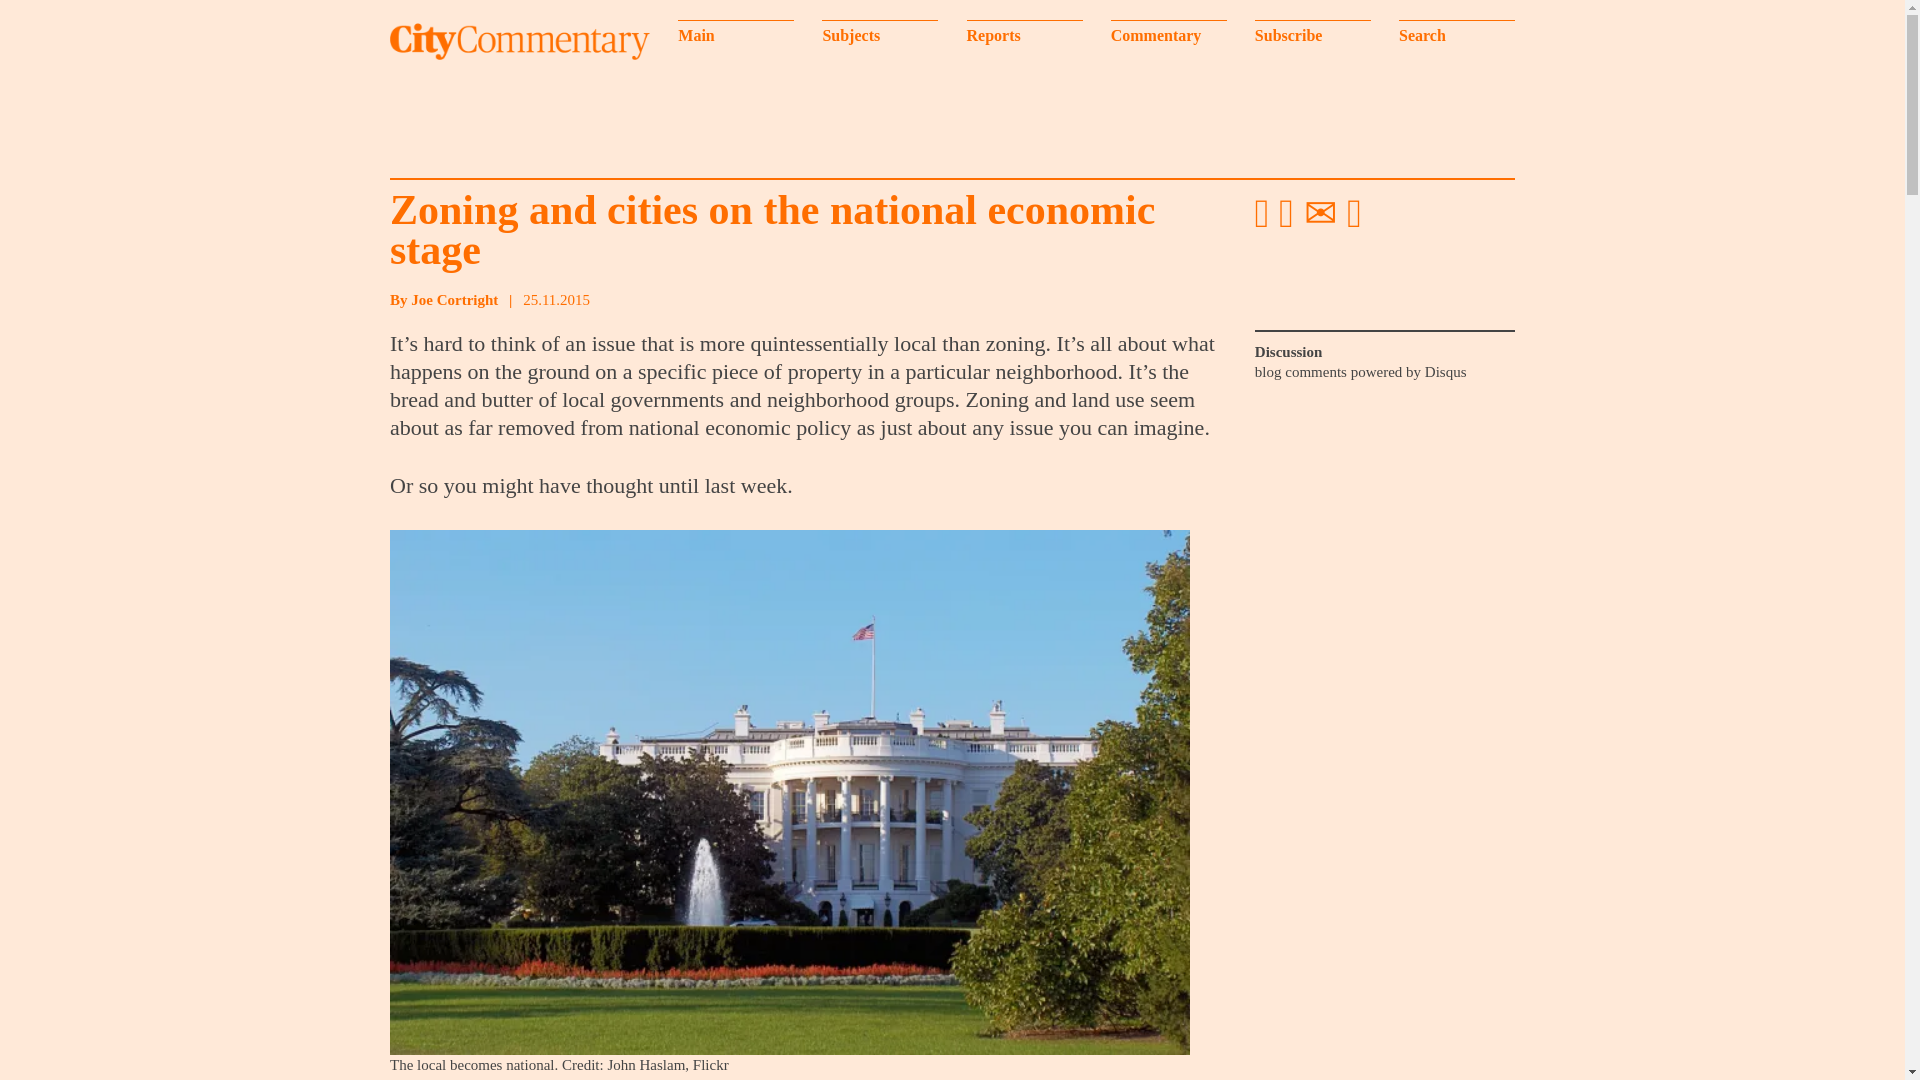 Image resolution: width=1920 pixels, height=1080 pixels. Describe the element at coordinates (880, 33) in the screenshot. I see `Subjects` at that location.